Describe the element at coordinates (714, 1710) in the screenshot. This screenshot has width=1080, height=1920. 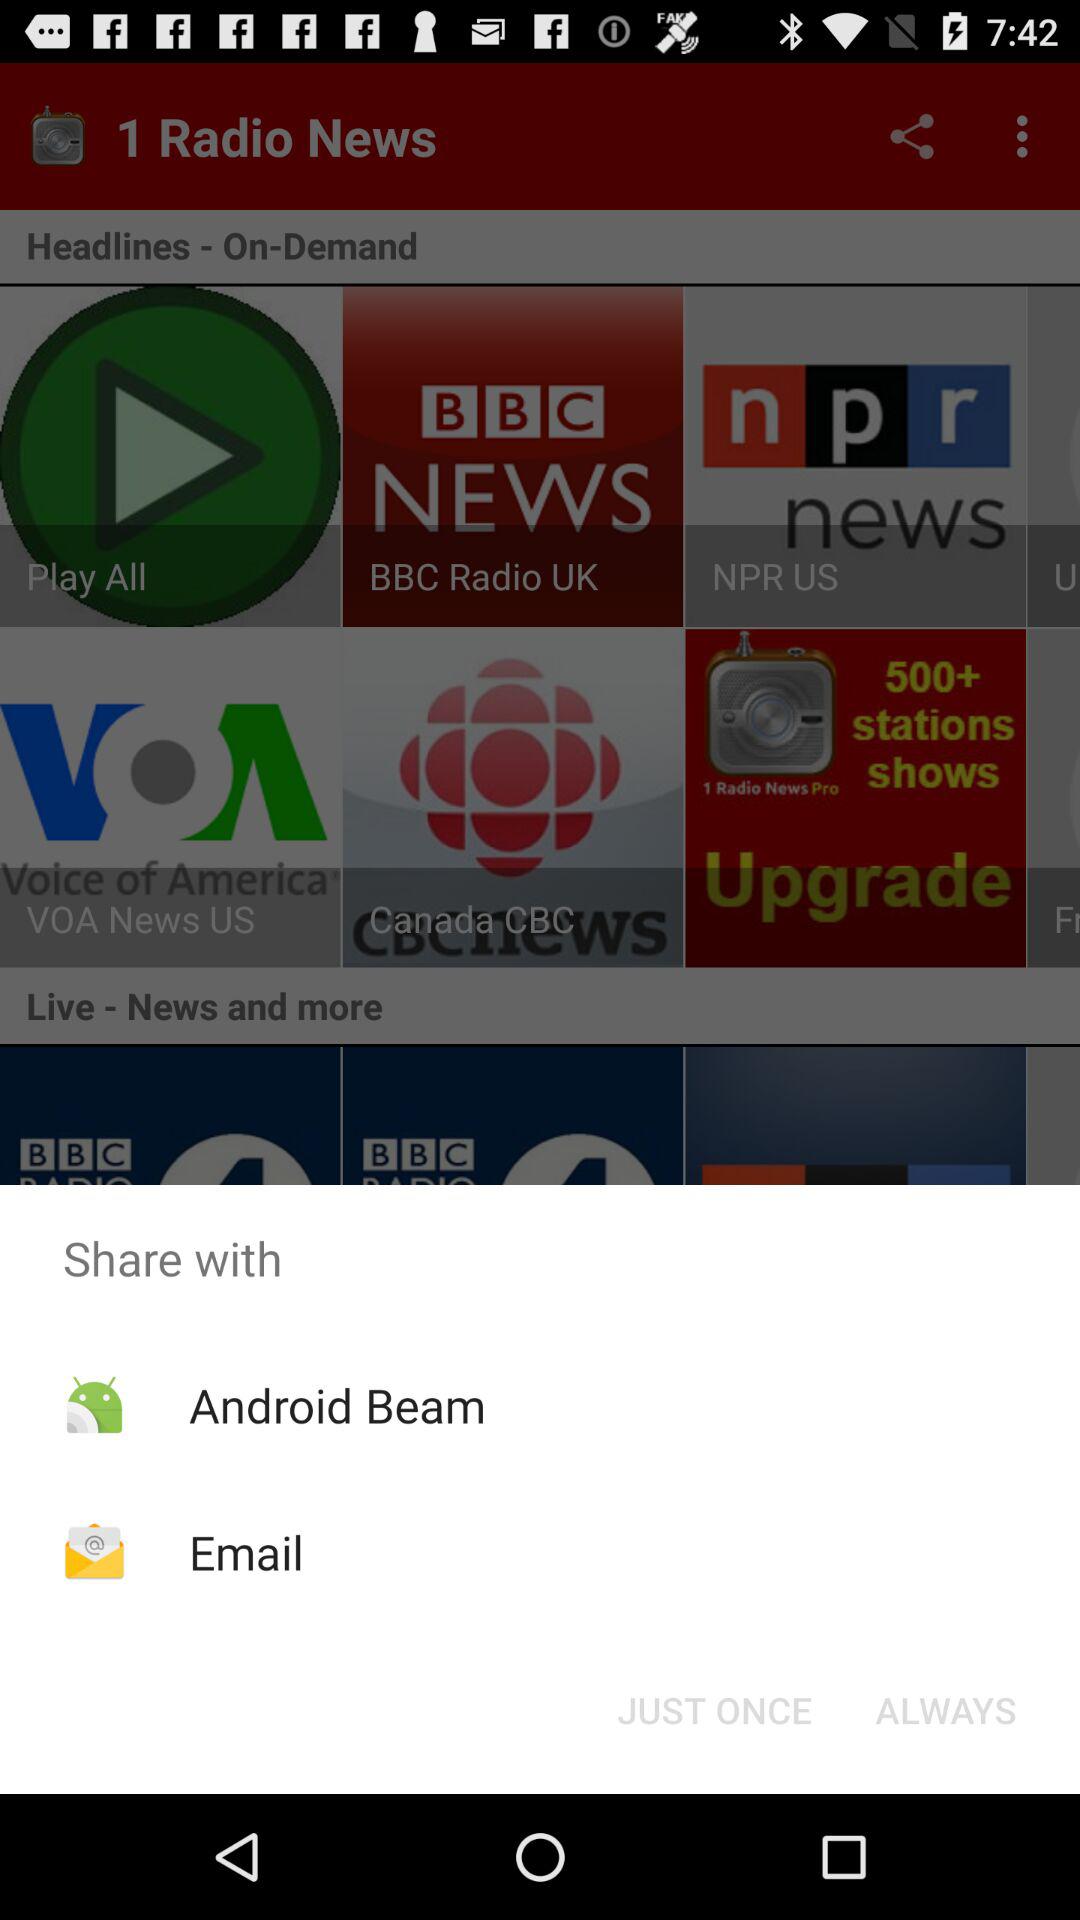
I see `select just once` at that location.